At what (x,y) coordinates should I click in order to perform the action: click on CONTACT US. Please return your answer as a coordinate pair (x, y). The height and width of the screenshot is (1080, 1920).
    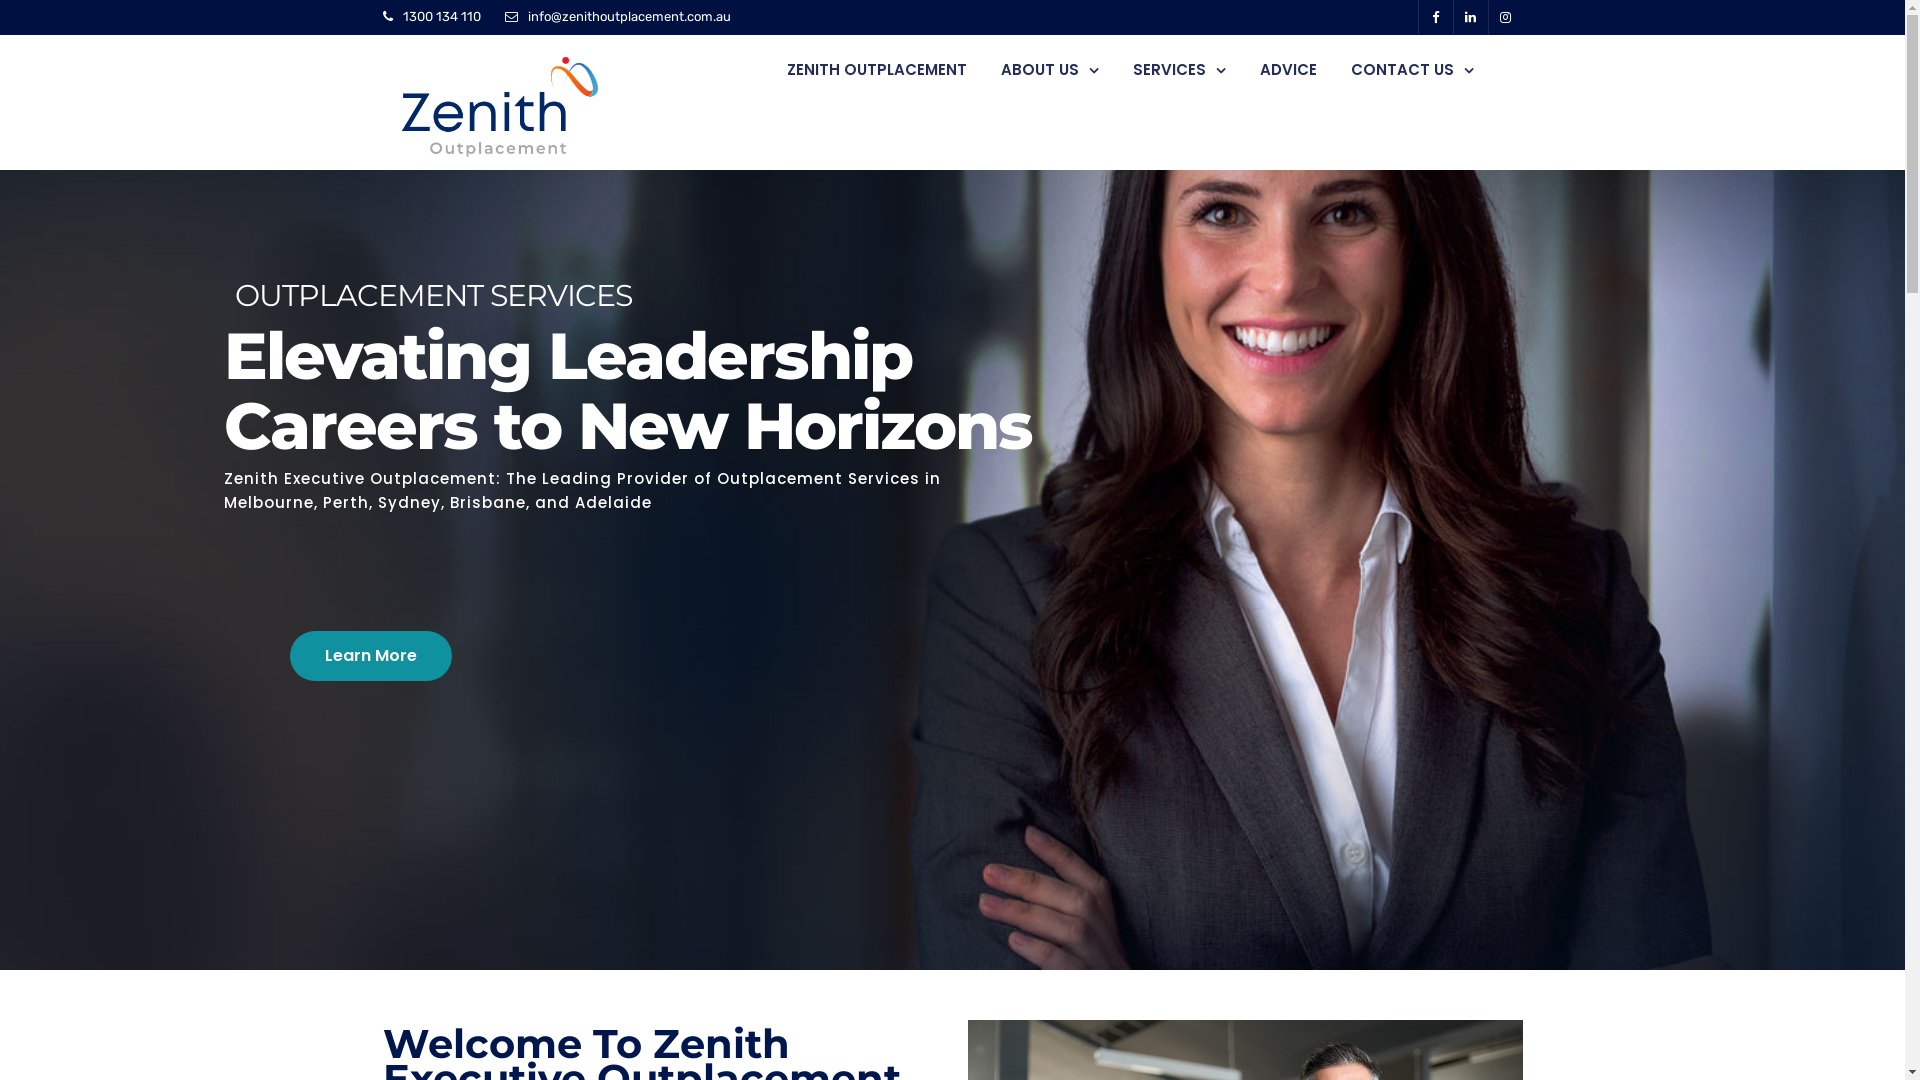
    Looking at the image, I should click on (1412, 70).